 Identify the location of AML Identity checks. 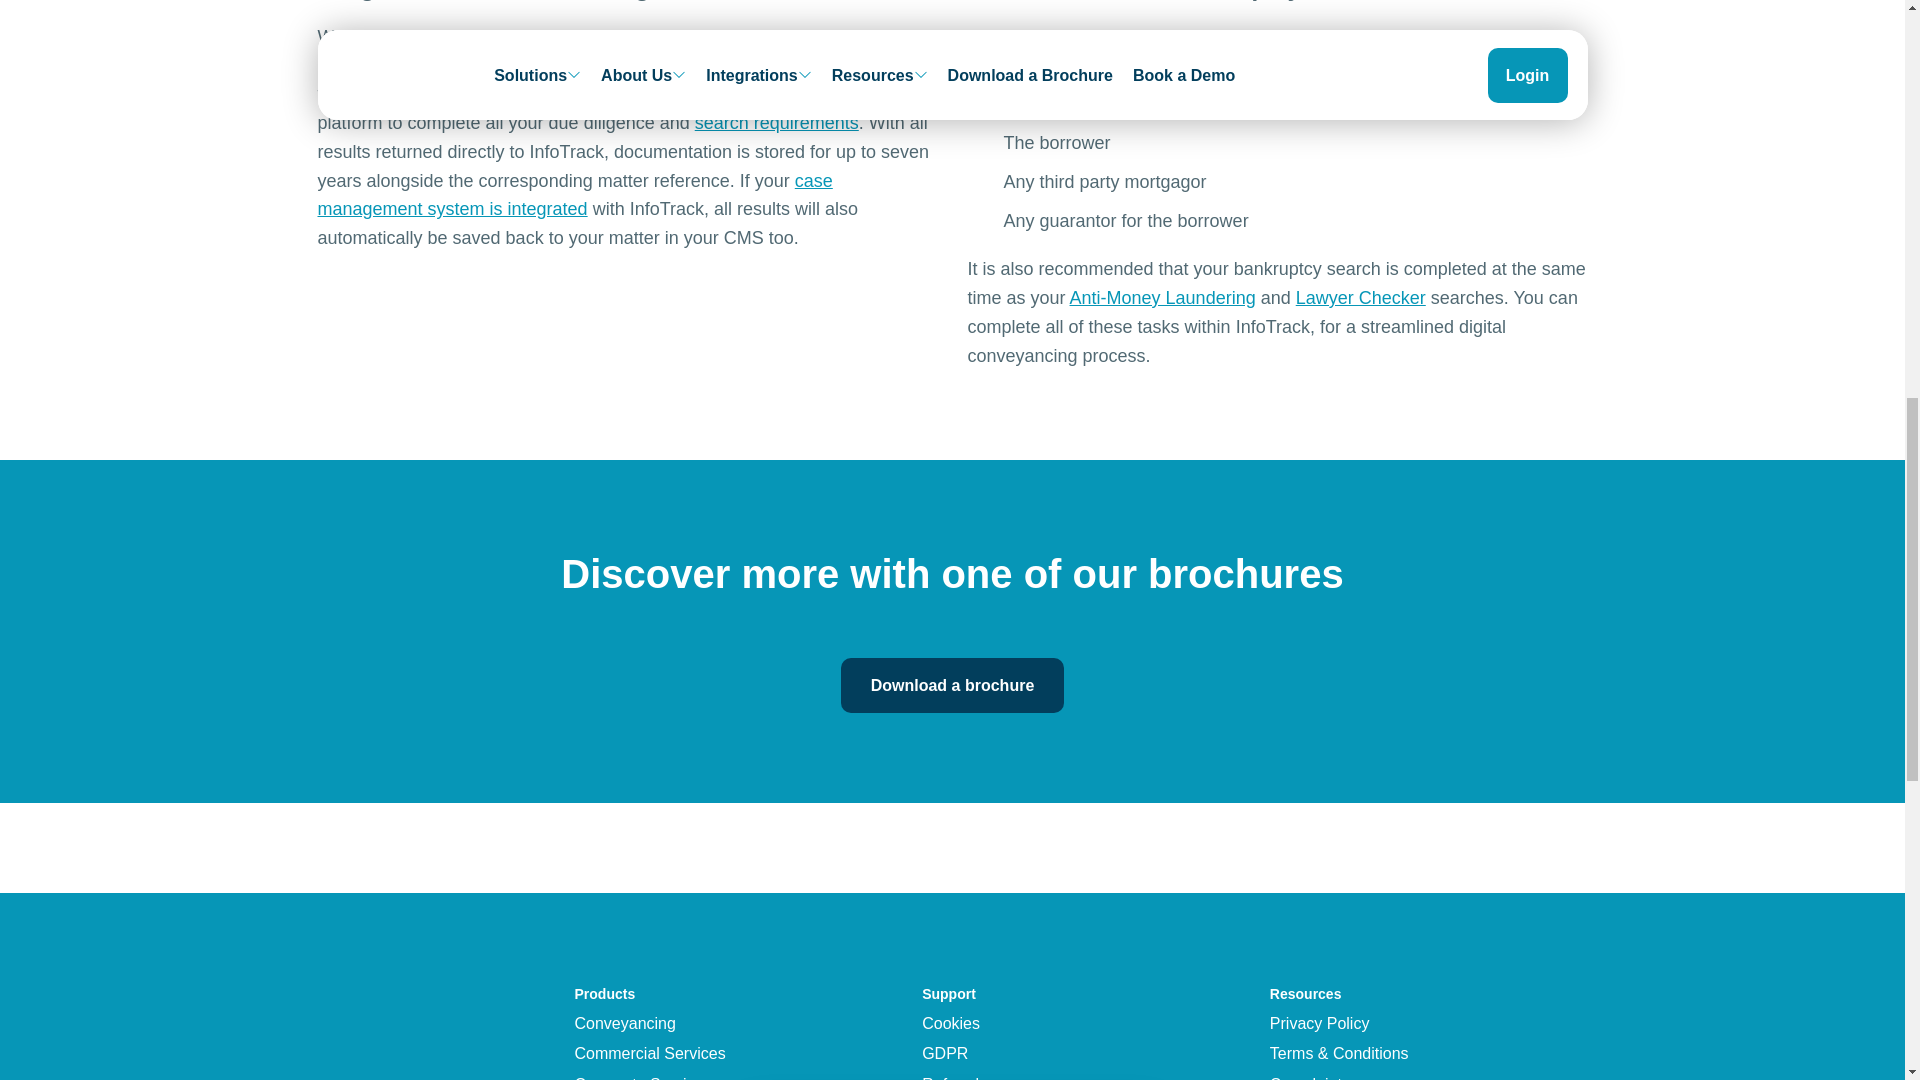
(1162, 298).